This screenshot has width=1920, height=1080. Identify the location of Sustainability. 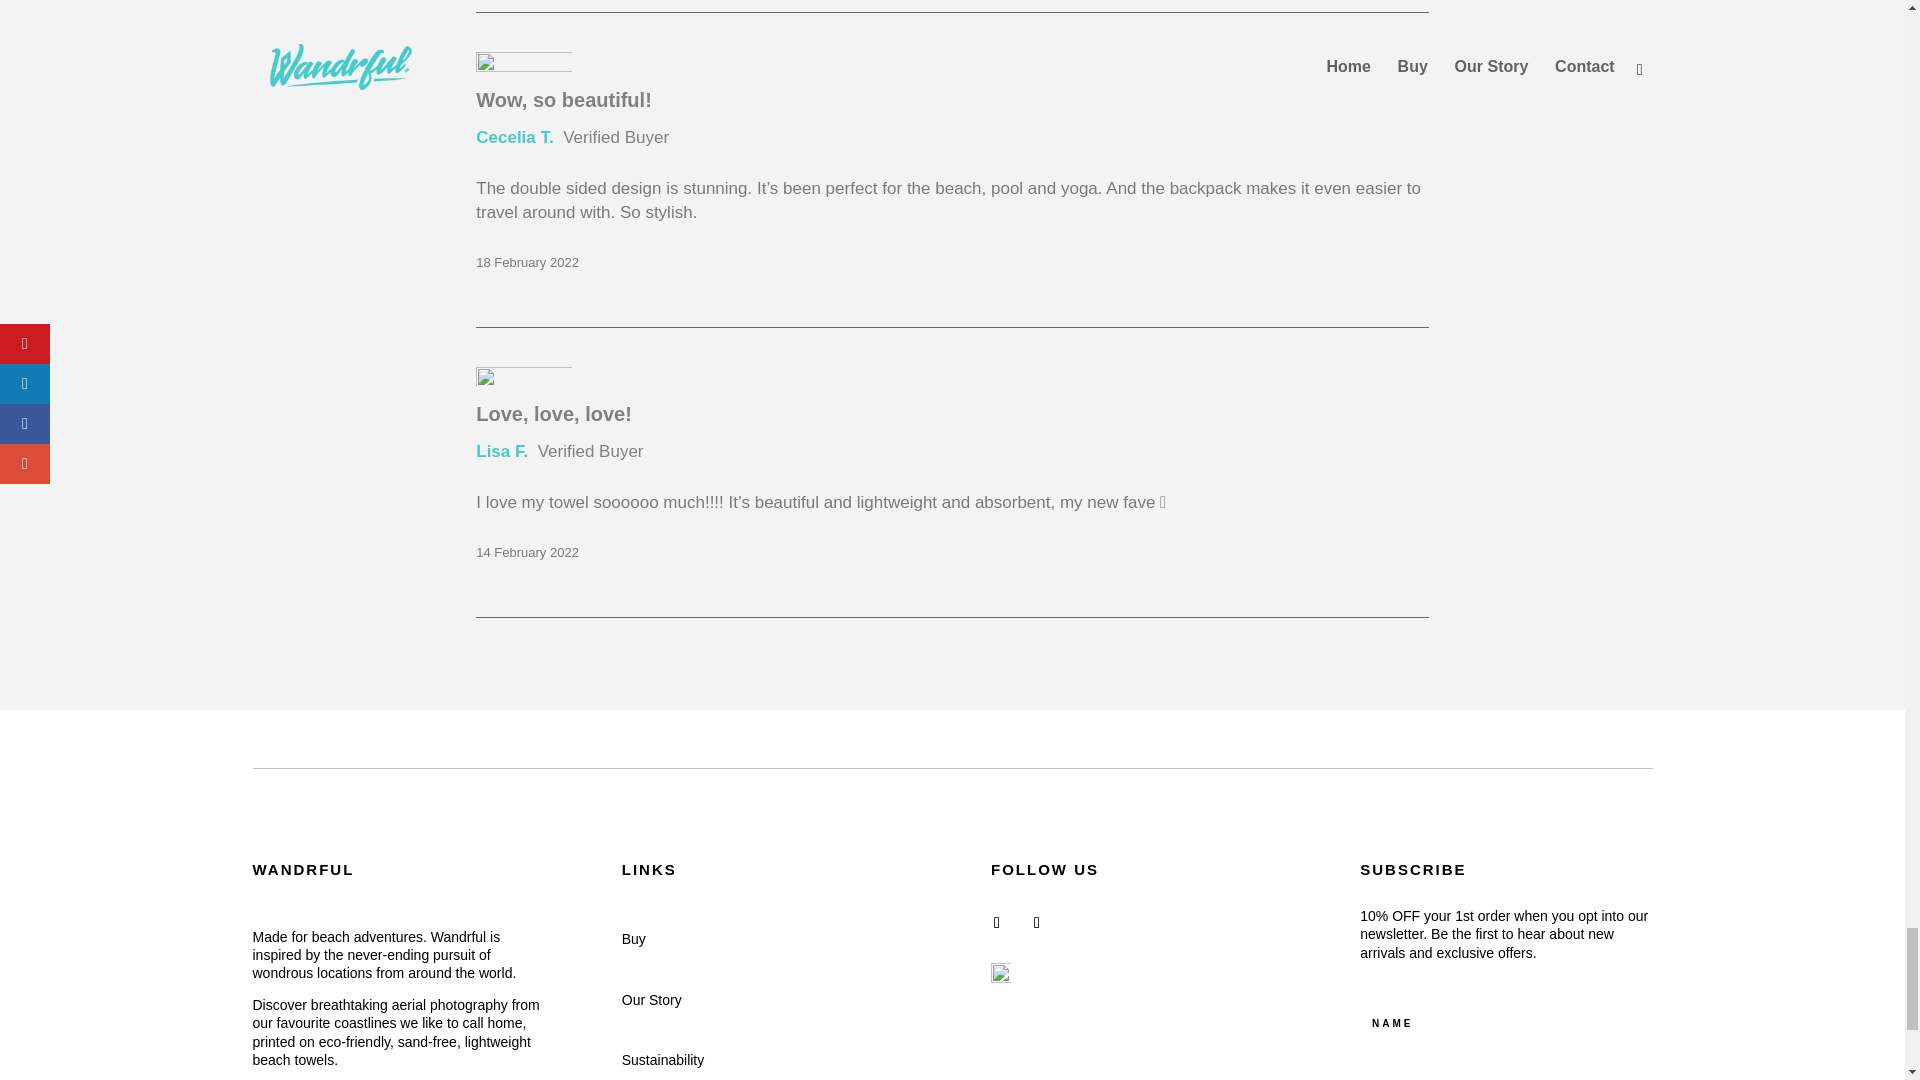
(663, 1060).